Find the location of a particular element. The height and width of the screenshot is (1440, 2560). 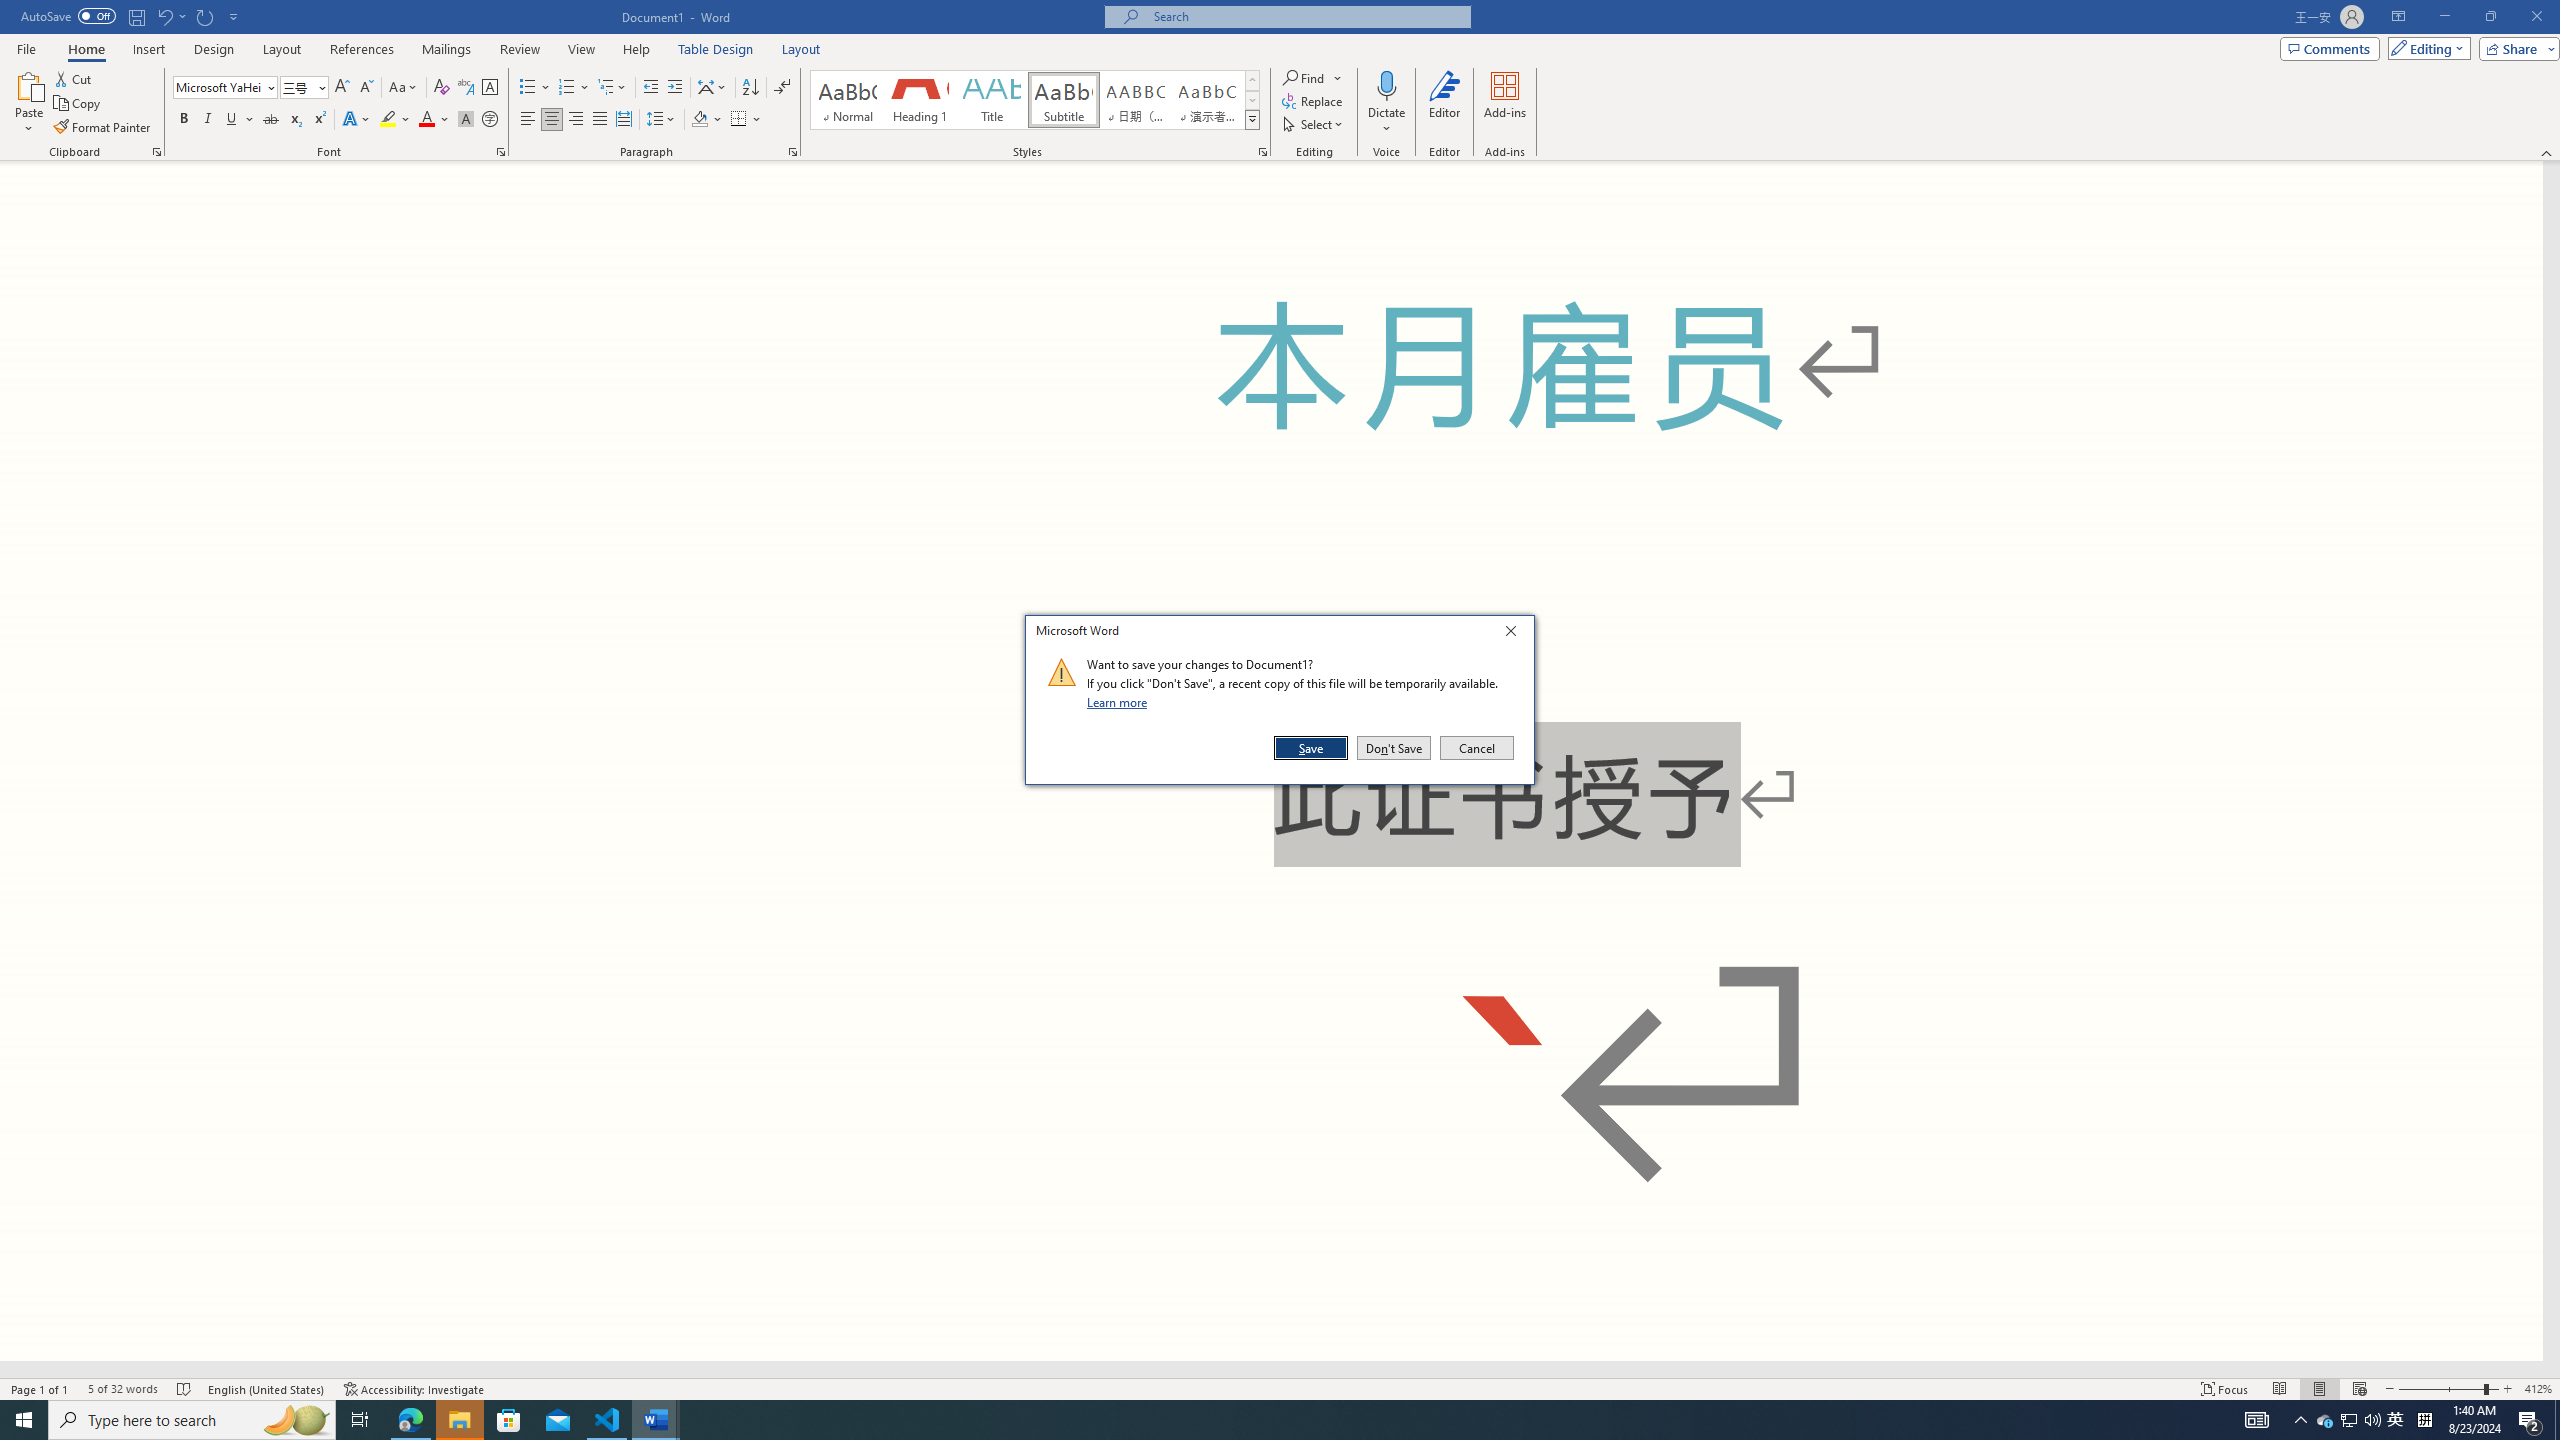

Text Highlight Color is located at coordinates (395, 120).